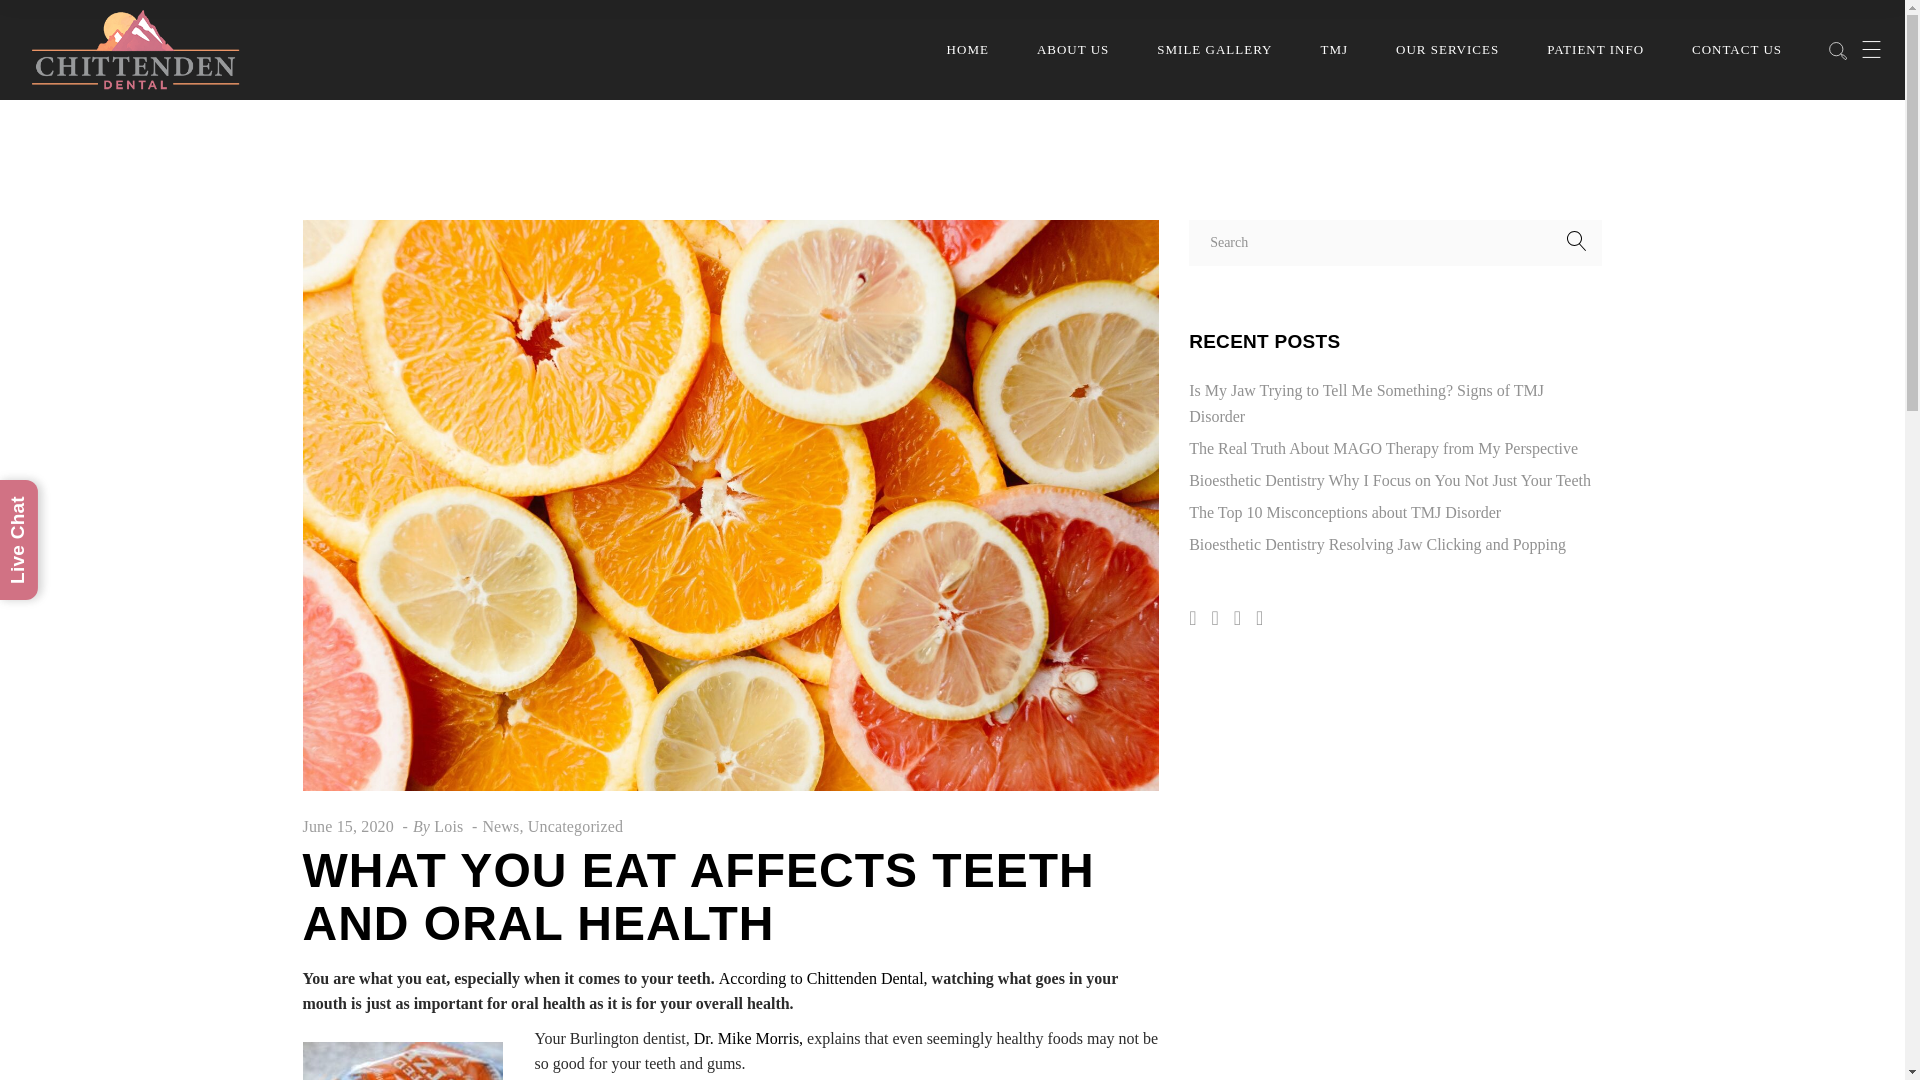  Describe the element at coordinates (1595, 50) in the screenshot. I see `PATIENT INFO` at that location.